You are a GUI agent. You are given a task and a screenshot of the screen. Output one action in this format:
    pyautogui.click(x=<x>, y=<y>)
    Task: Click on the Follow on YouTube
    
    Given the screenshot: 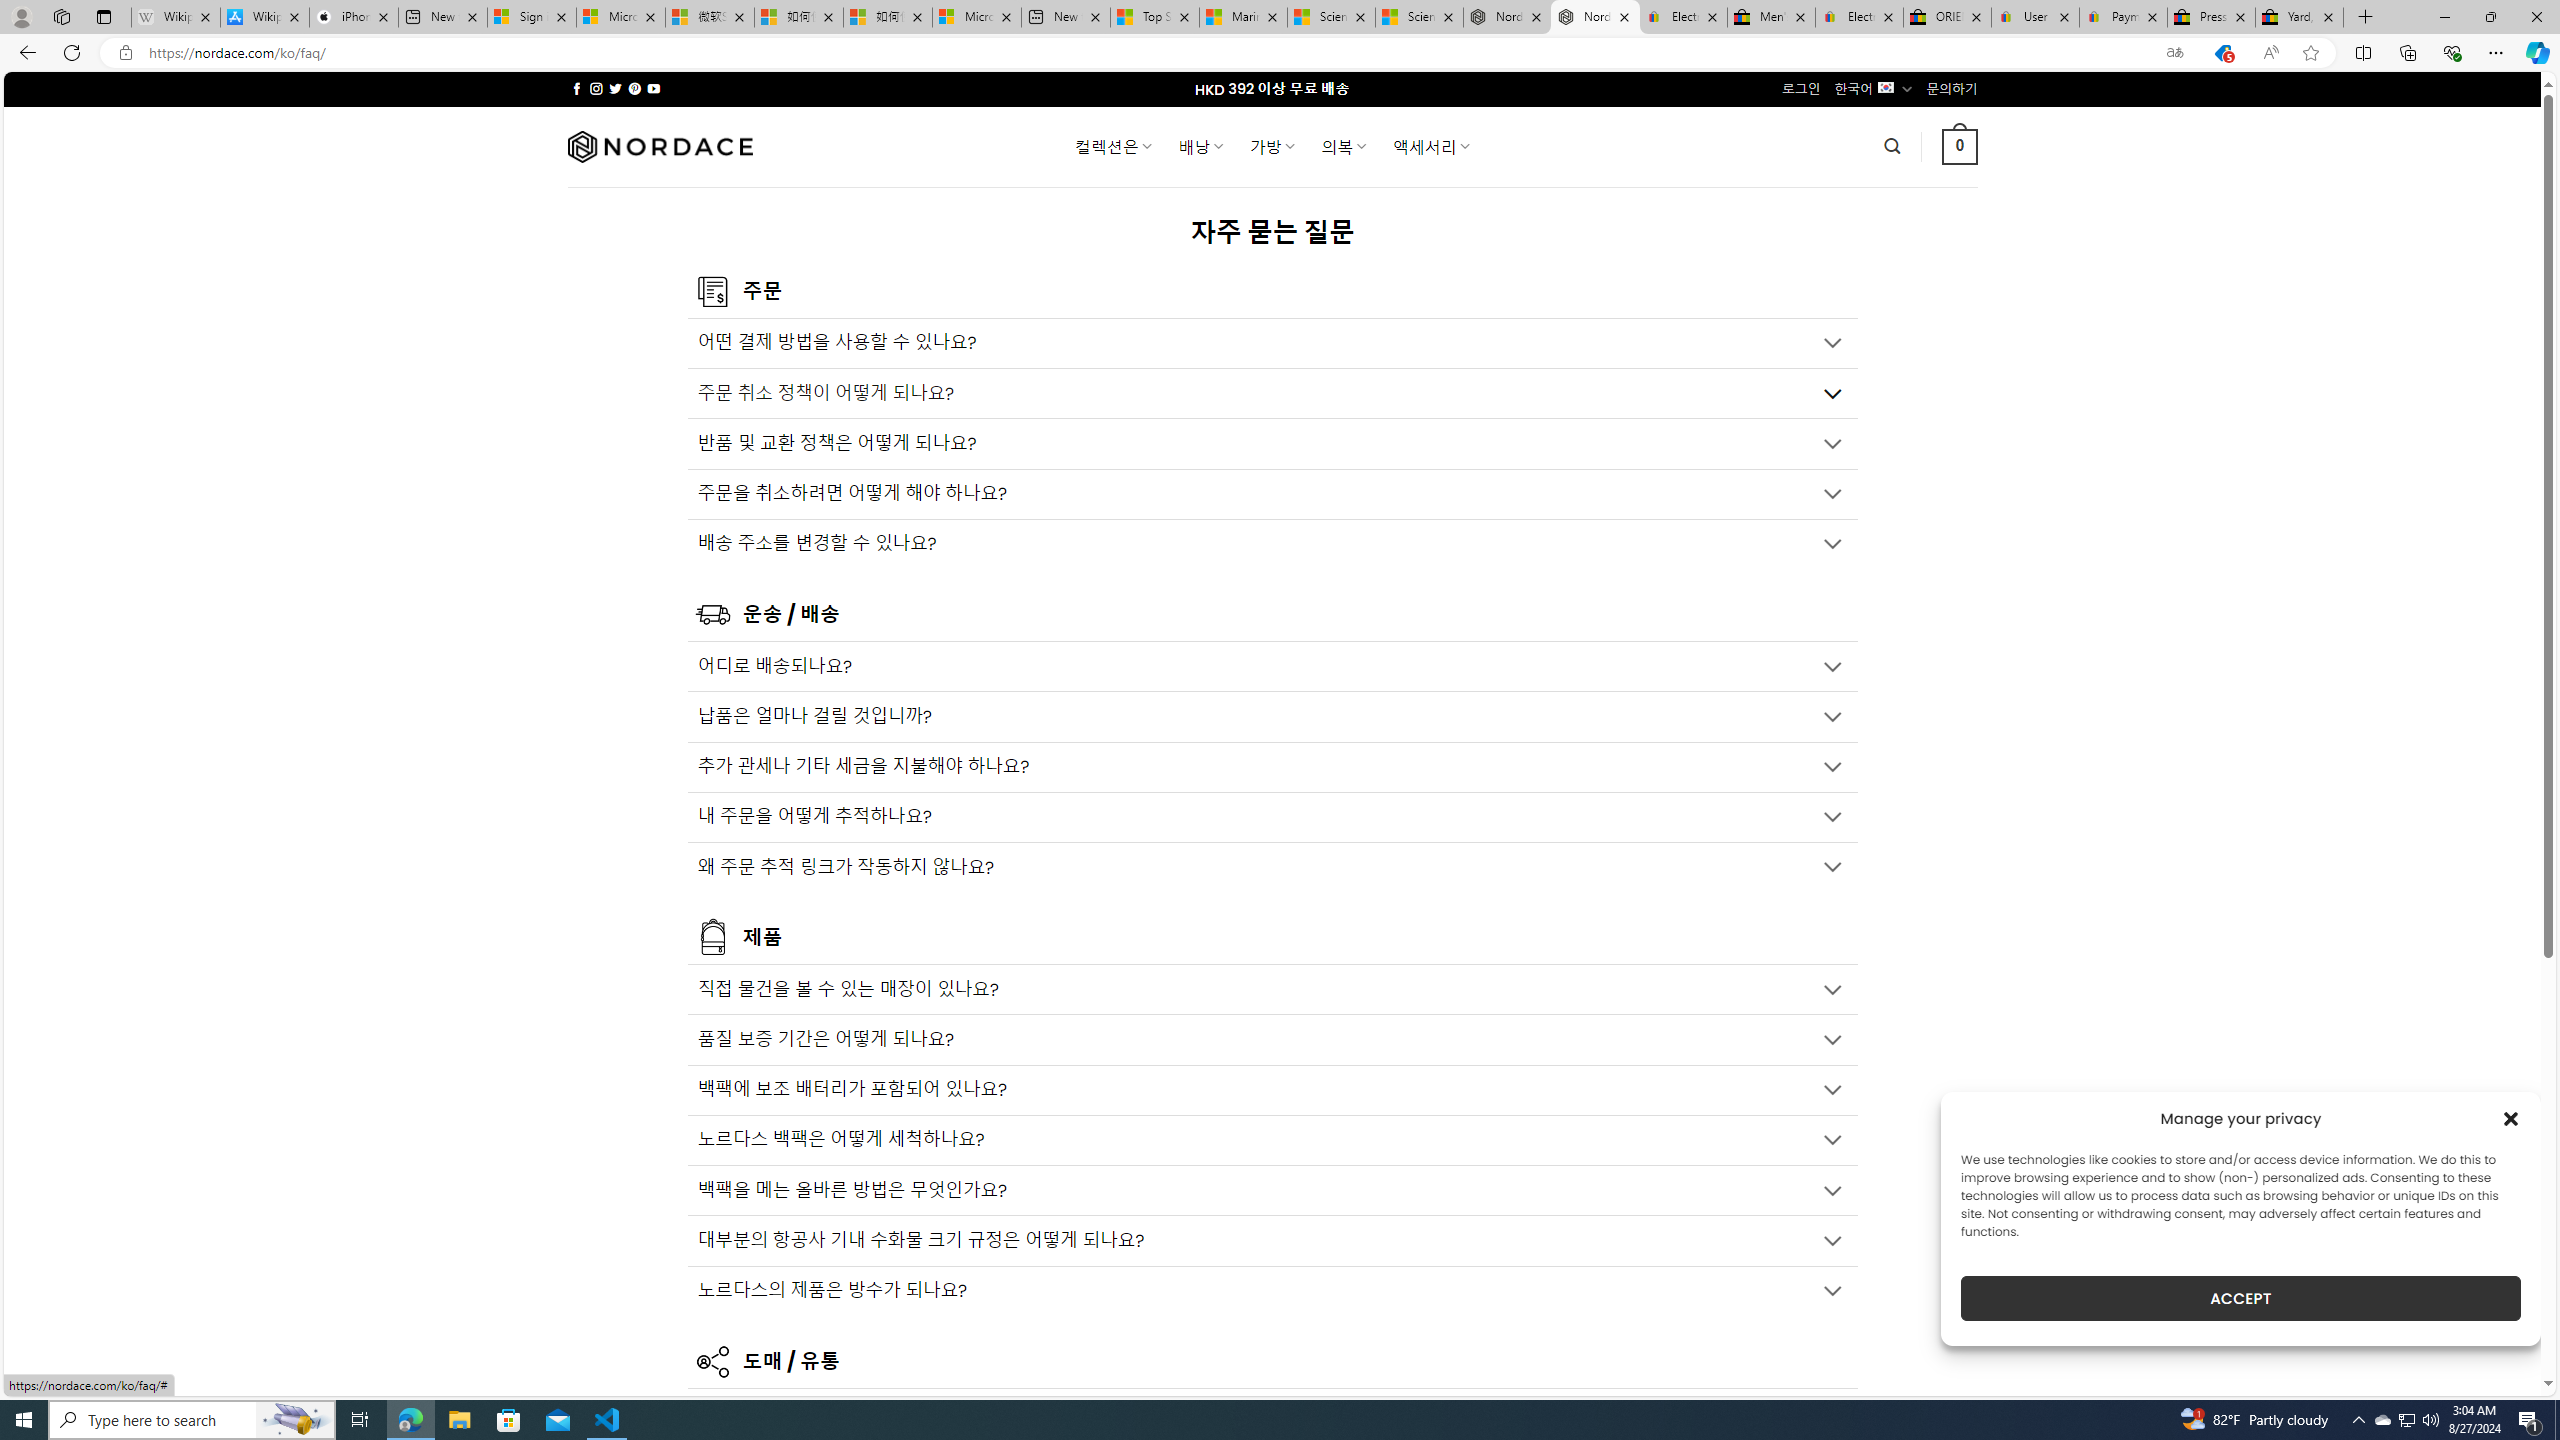 What is the action you would take?
    pyautogui.click(x=654, y=88)
    